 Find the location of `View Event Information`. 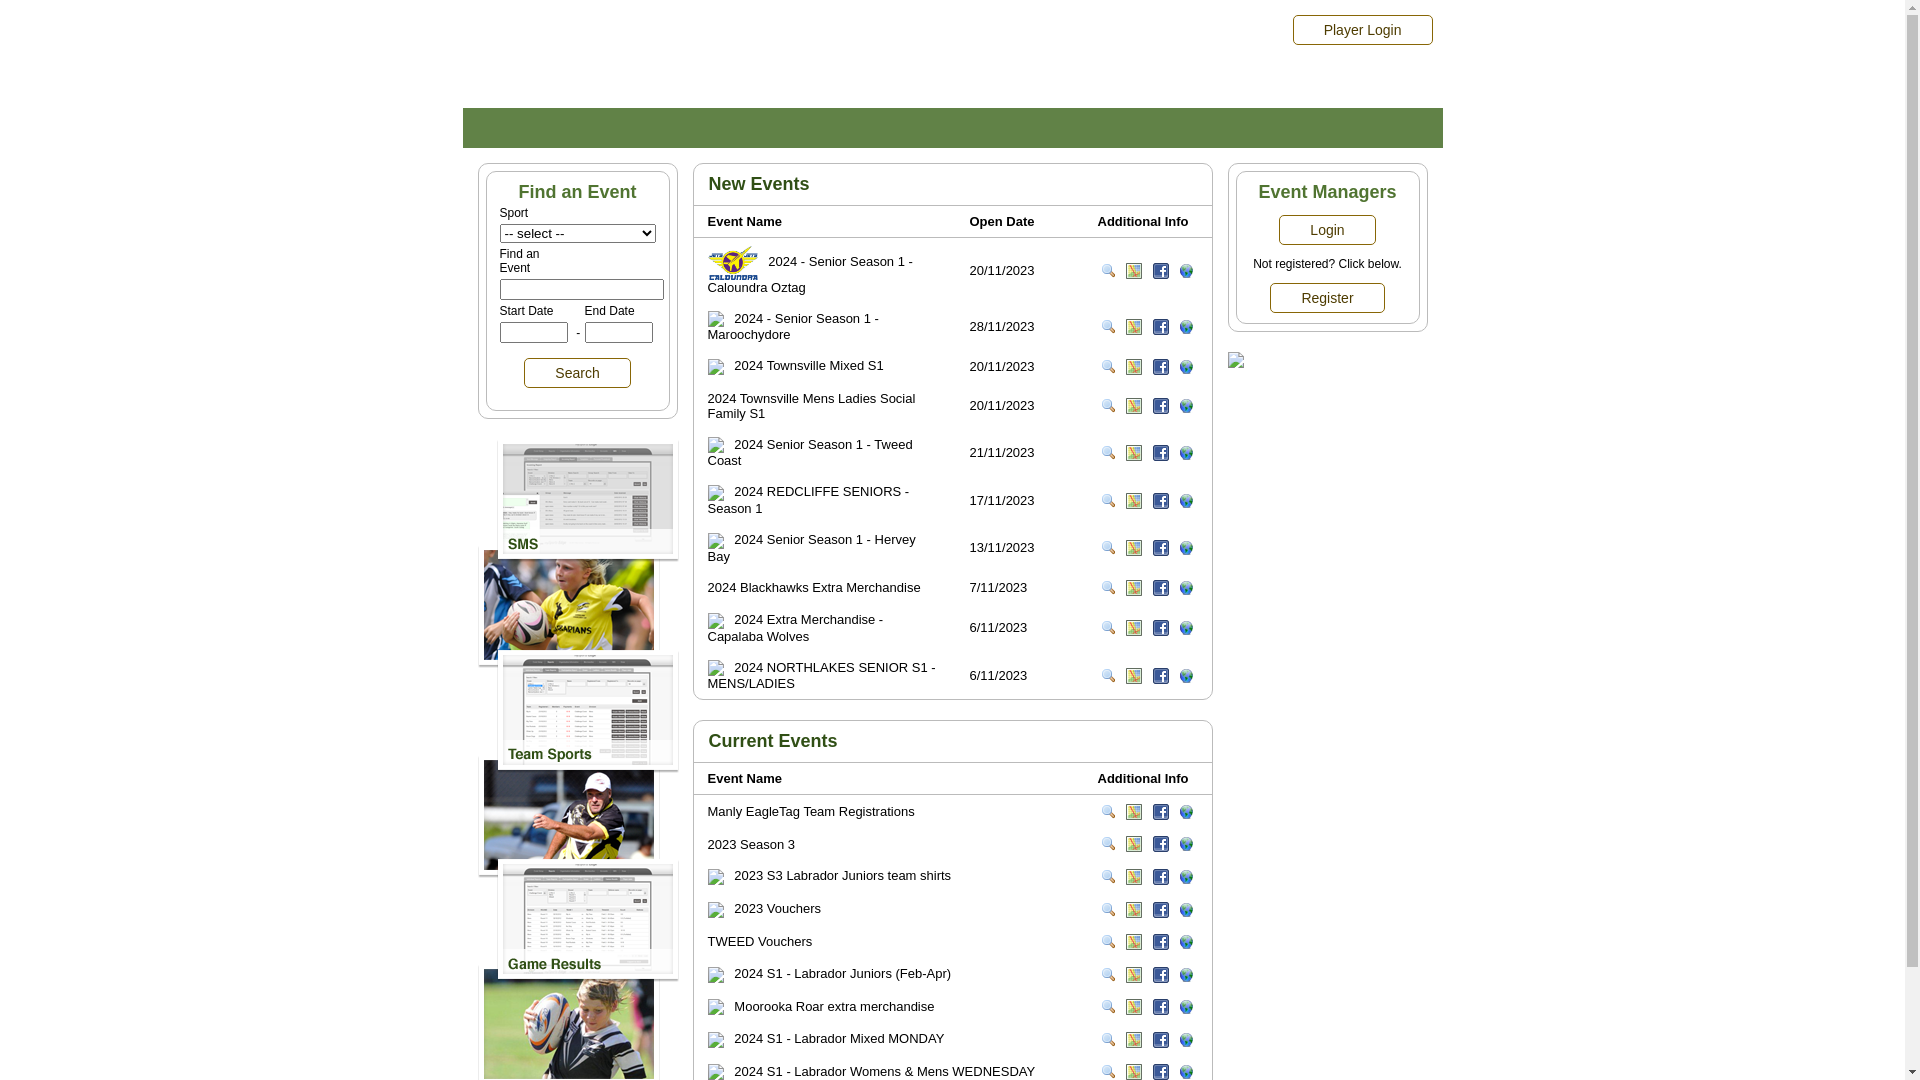

View Event Information is located at coordinates (1108, 812).